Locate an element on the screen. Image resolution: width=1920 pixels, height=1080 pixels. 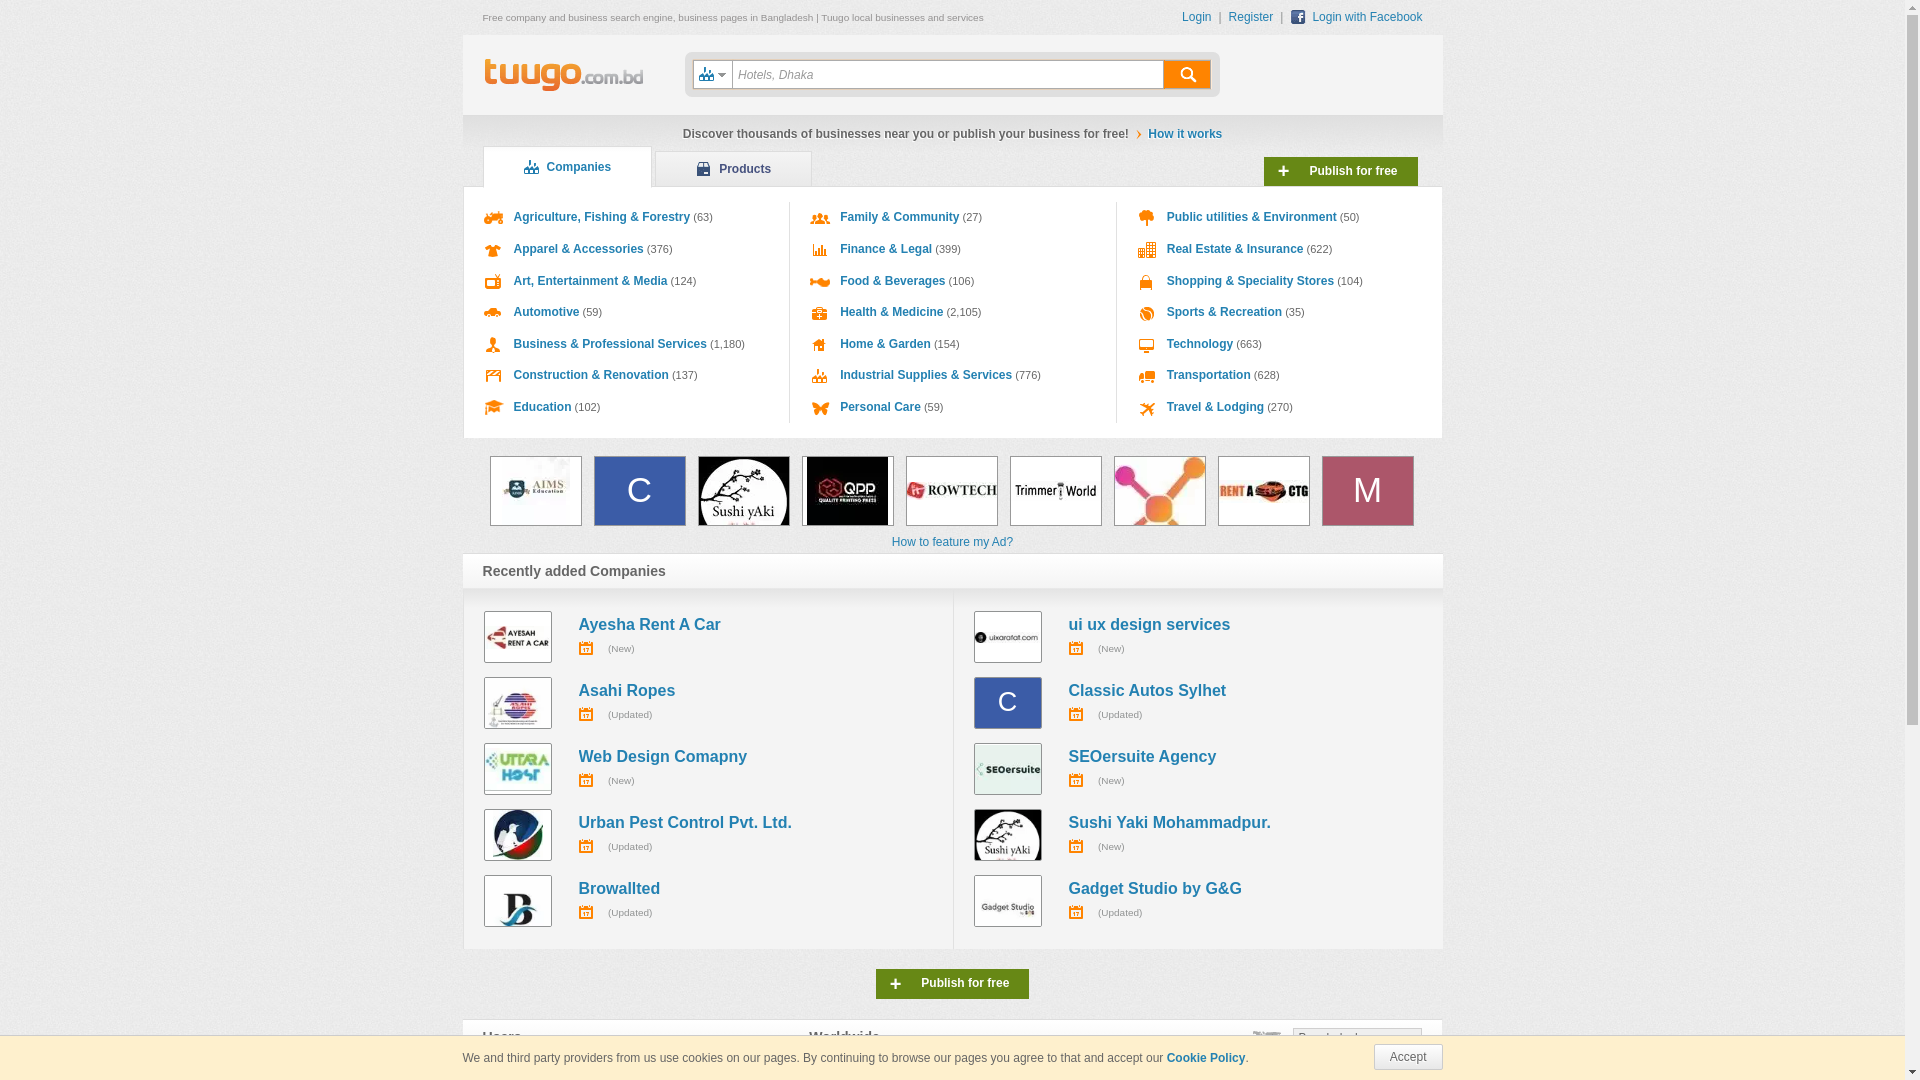
Asahi Ropes
   (Updated) is located at coordinates (708, 703).